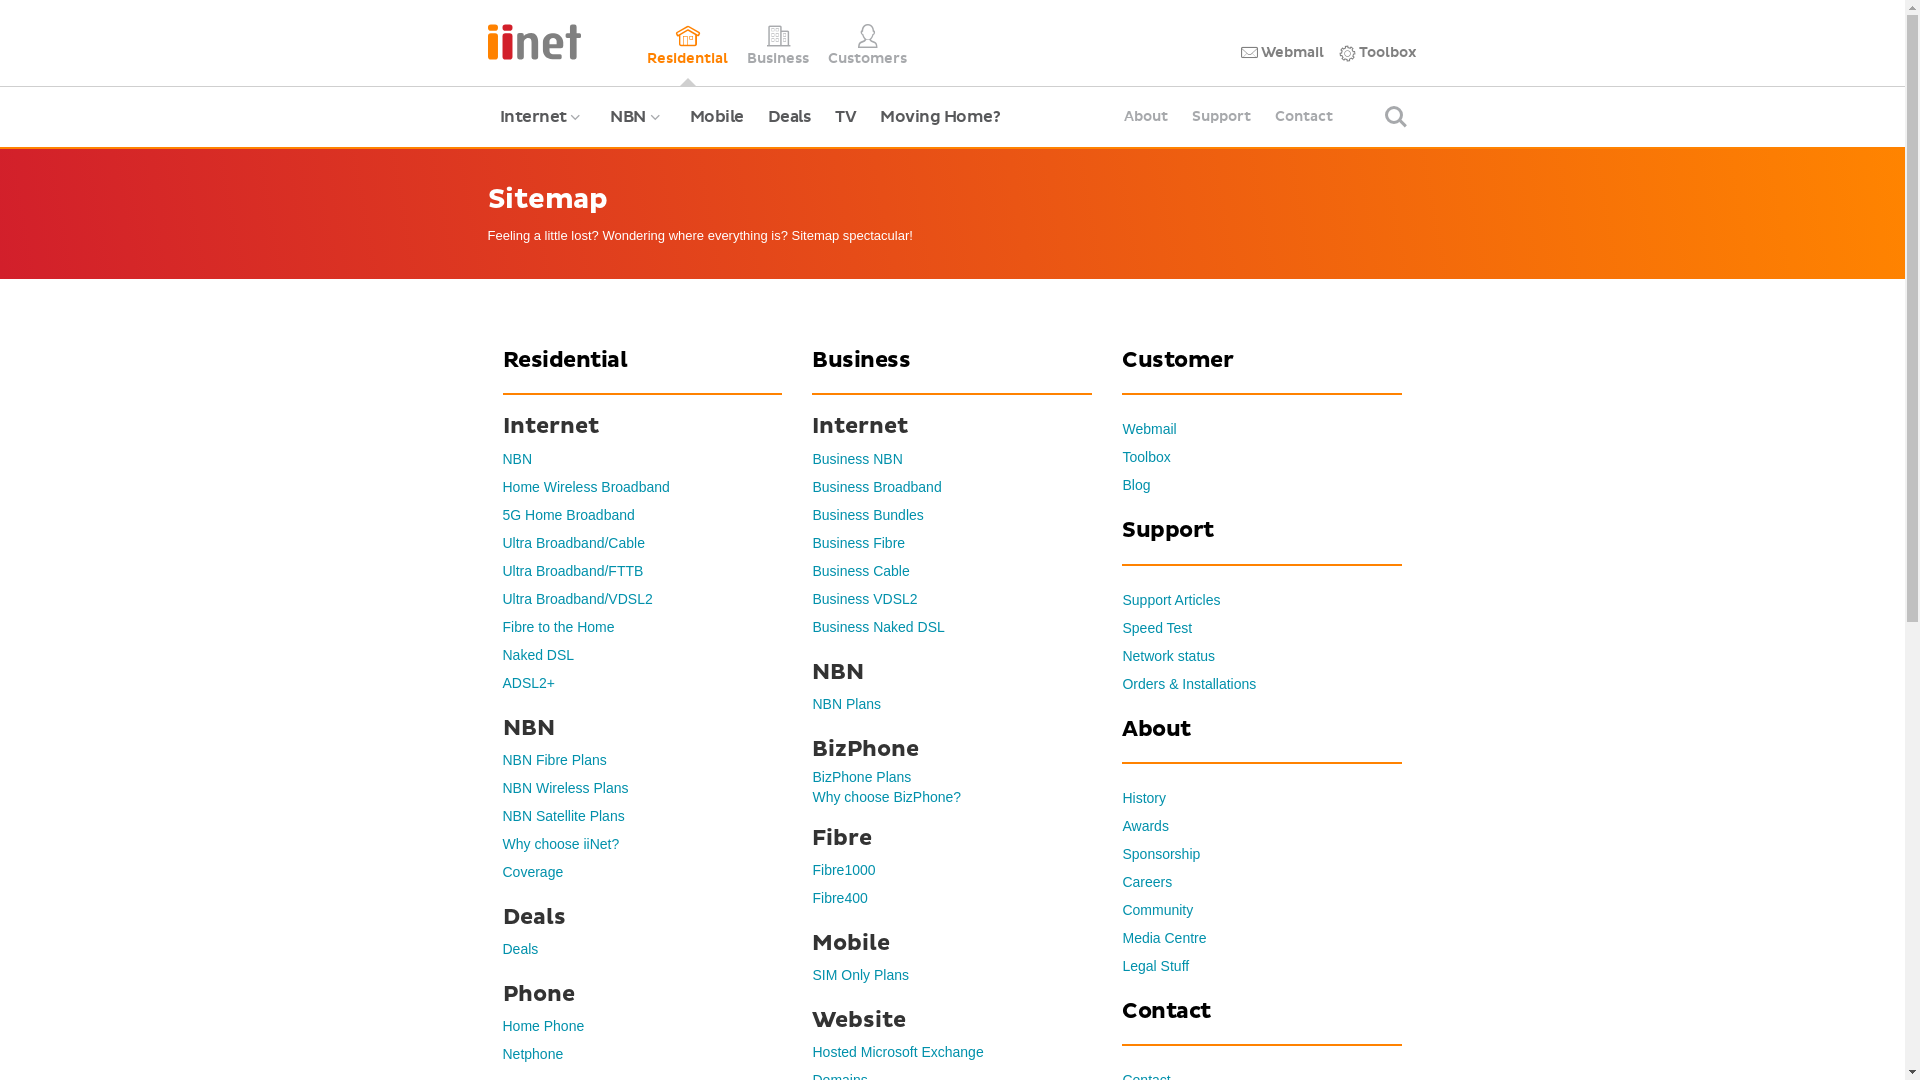 The width and height of the screenshot is (1920, 1080). What do you see at coordinates (846, 117) in the screenshot?
I see `TV` at bounding box center [846, 117].